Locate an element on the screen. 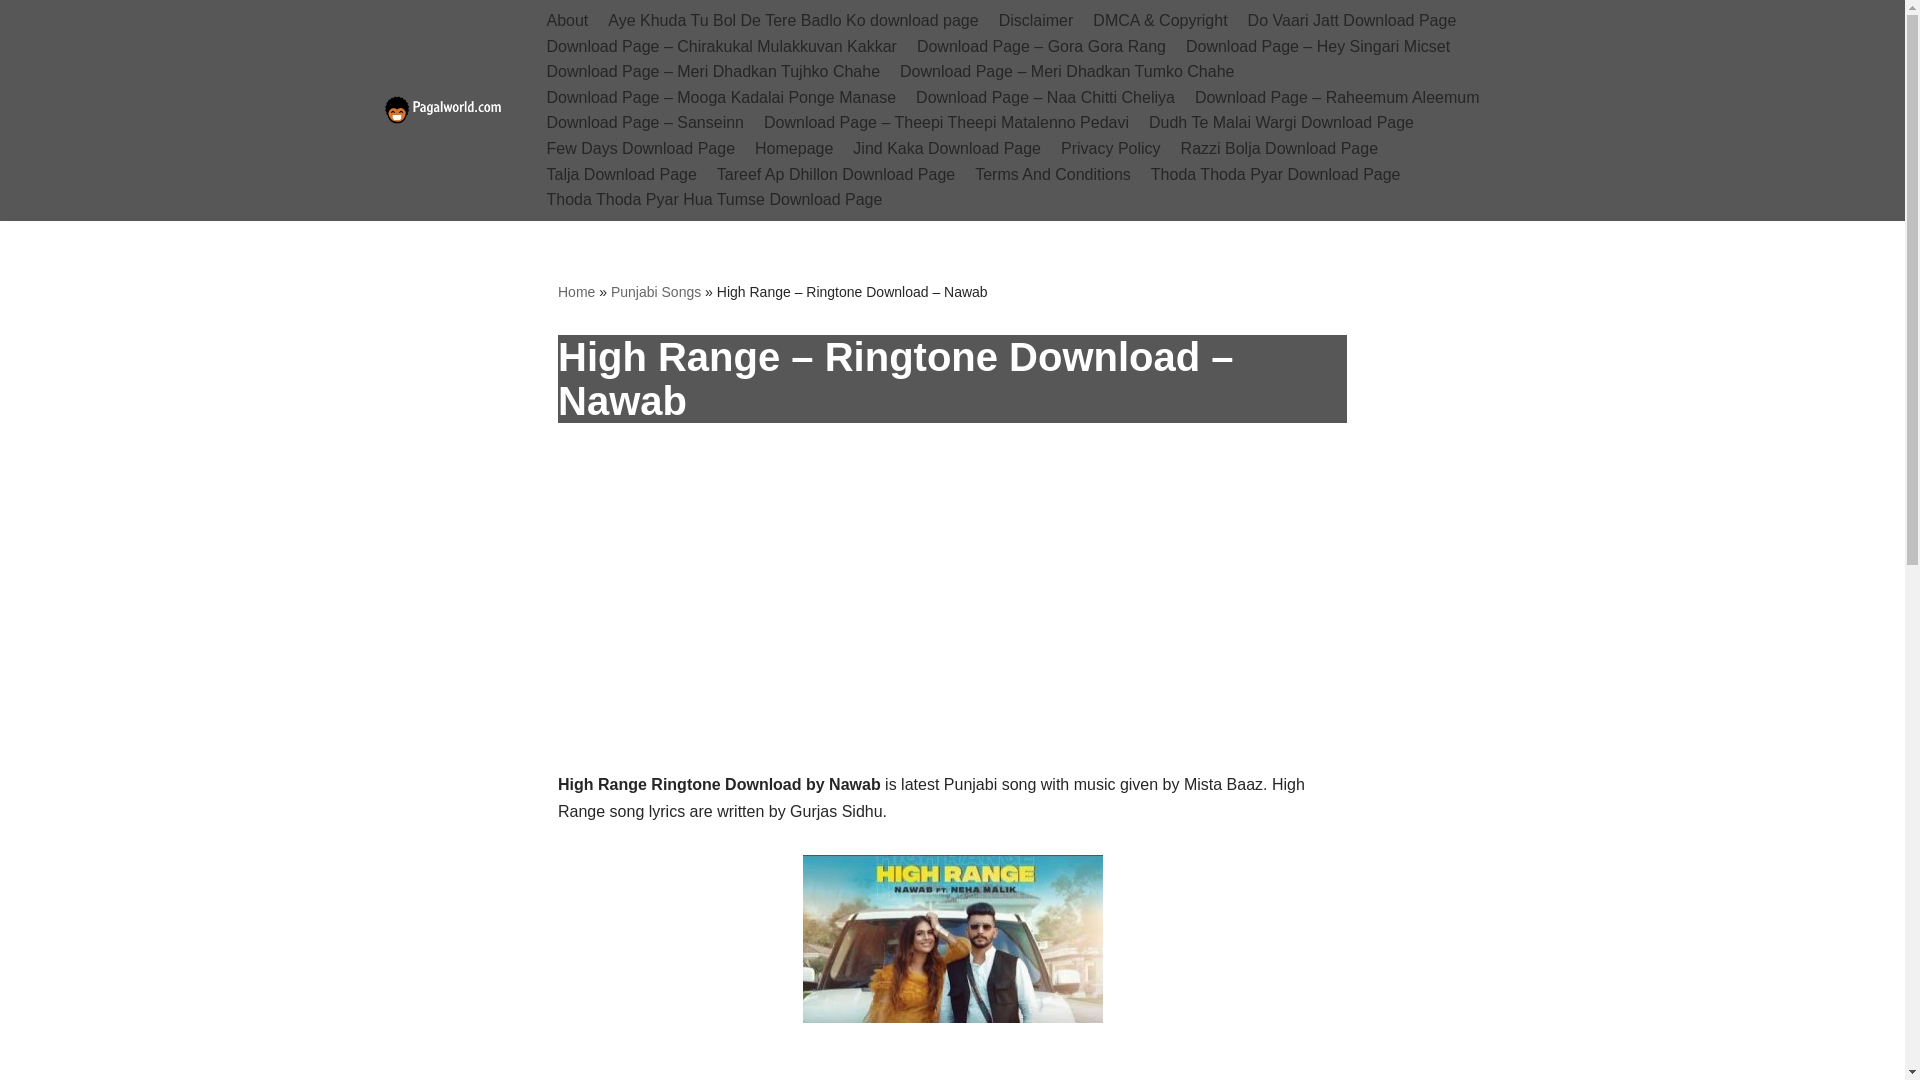 This screenshot has width=1920, height=1080. Thoda Thoda Pyar Download Page is located at coordinates (1276, 174).